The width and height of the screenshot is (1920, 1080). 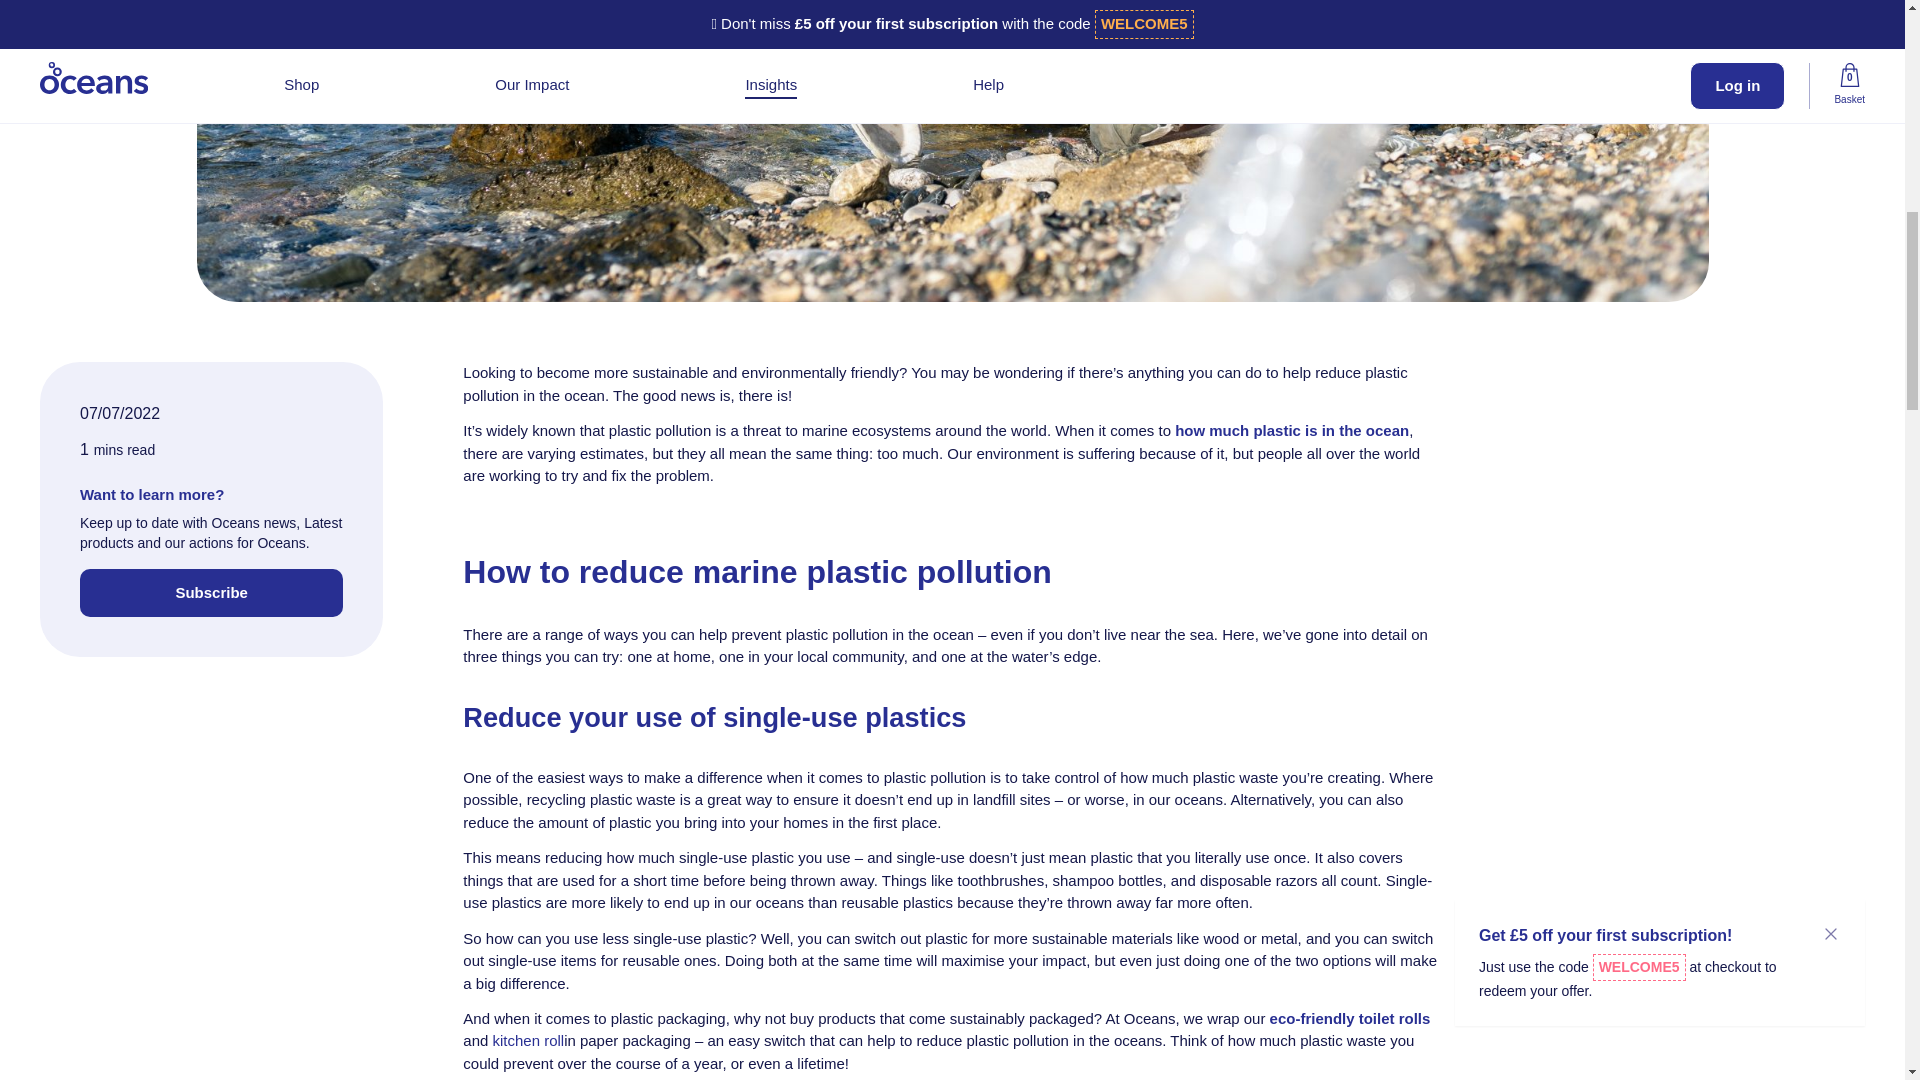 What do you see at coordinates (528, 1040) in the screenshot?
I see `kitchen roll` at bounding box center [528, 1040].